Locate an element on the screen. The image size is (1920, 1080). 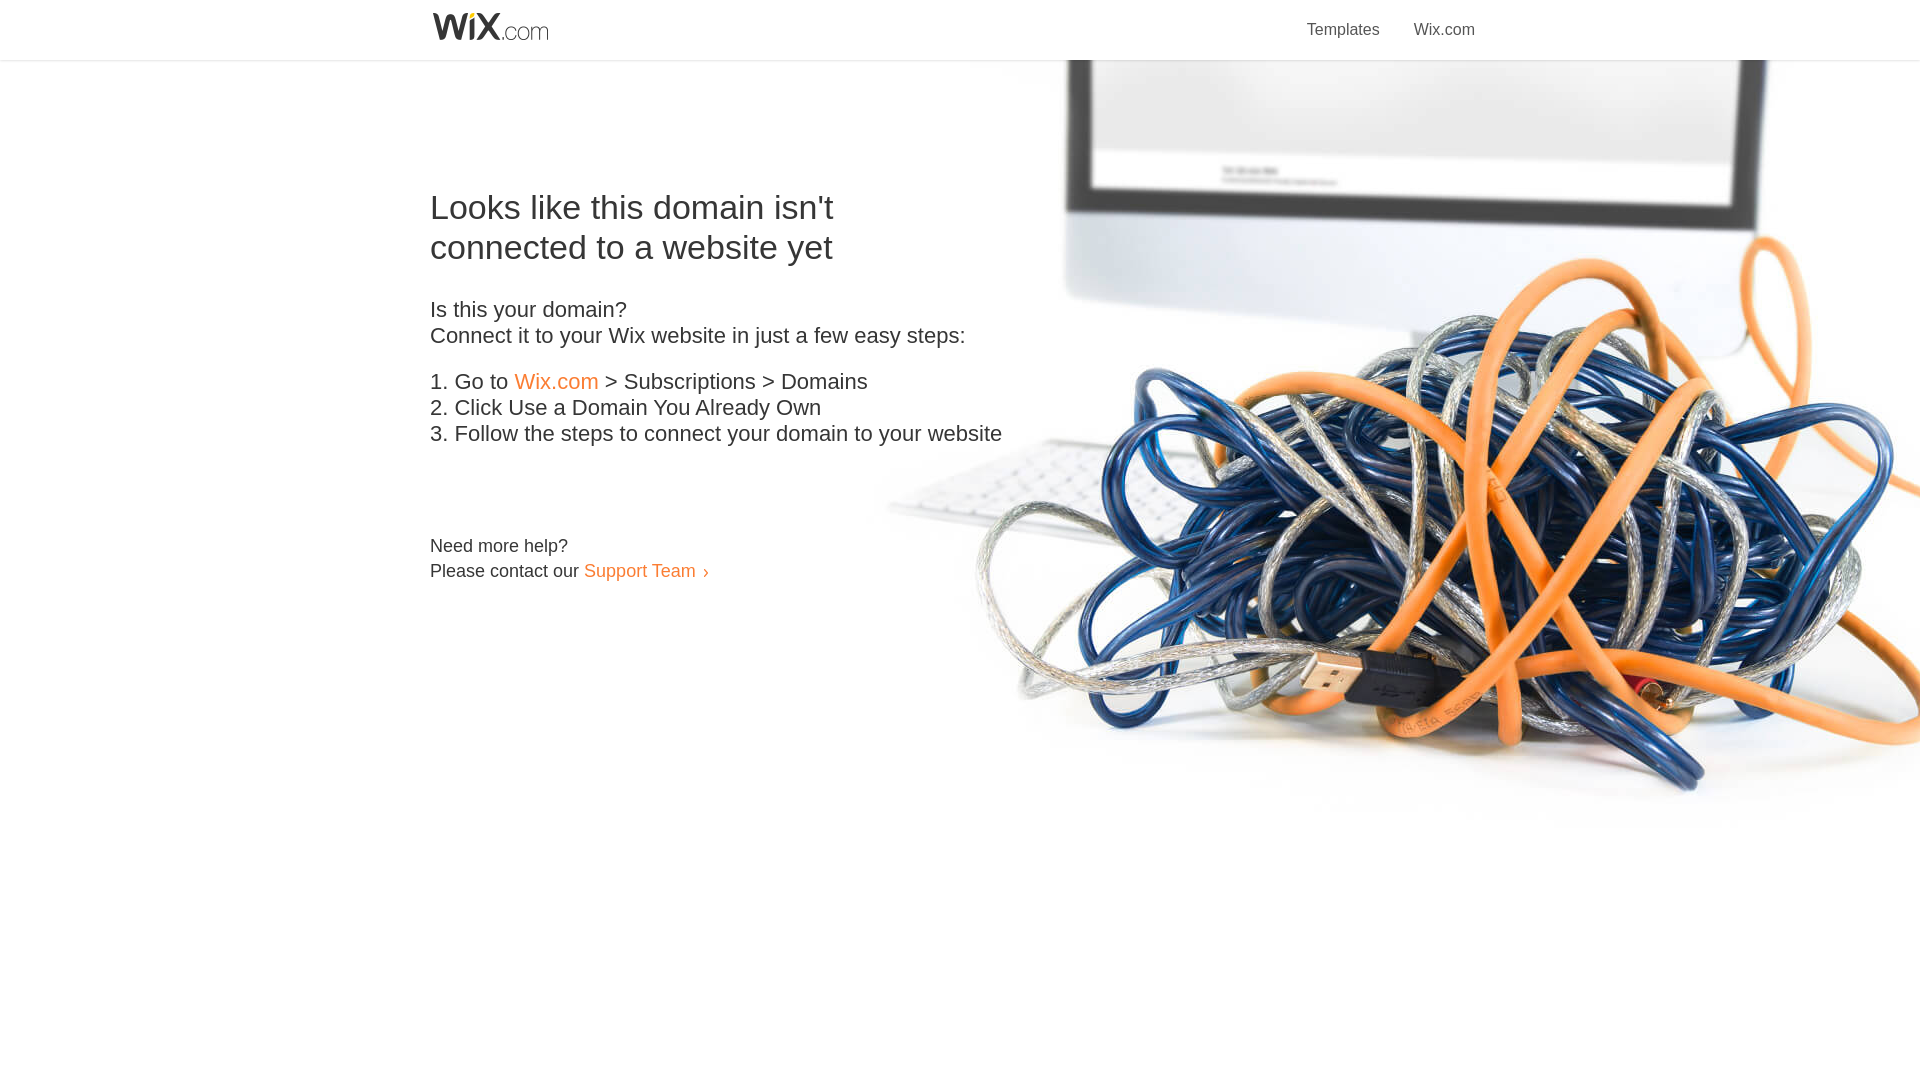
Support Team is located at coordinates (639, 570).